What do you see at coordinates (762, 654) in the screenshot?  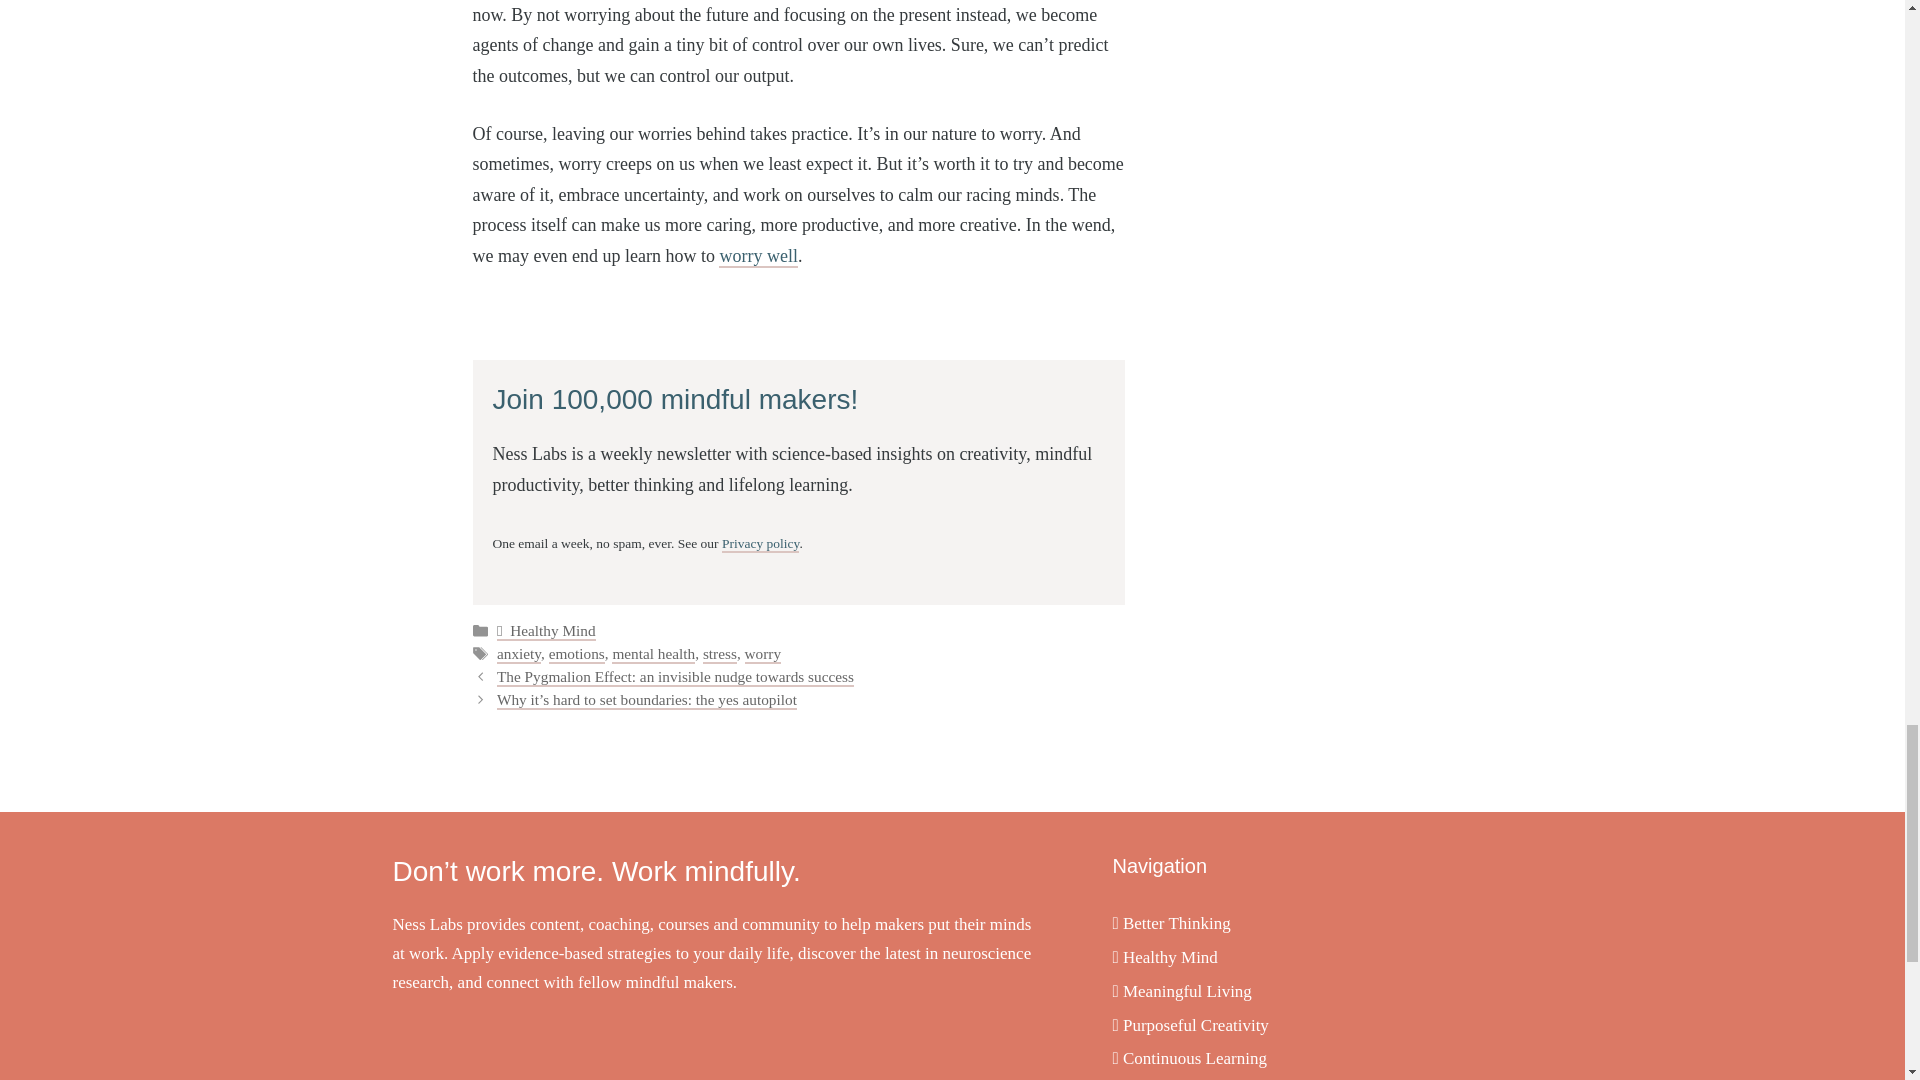 I see `worry` at bounding box center [762, 654].